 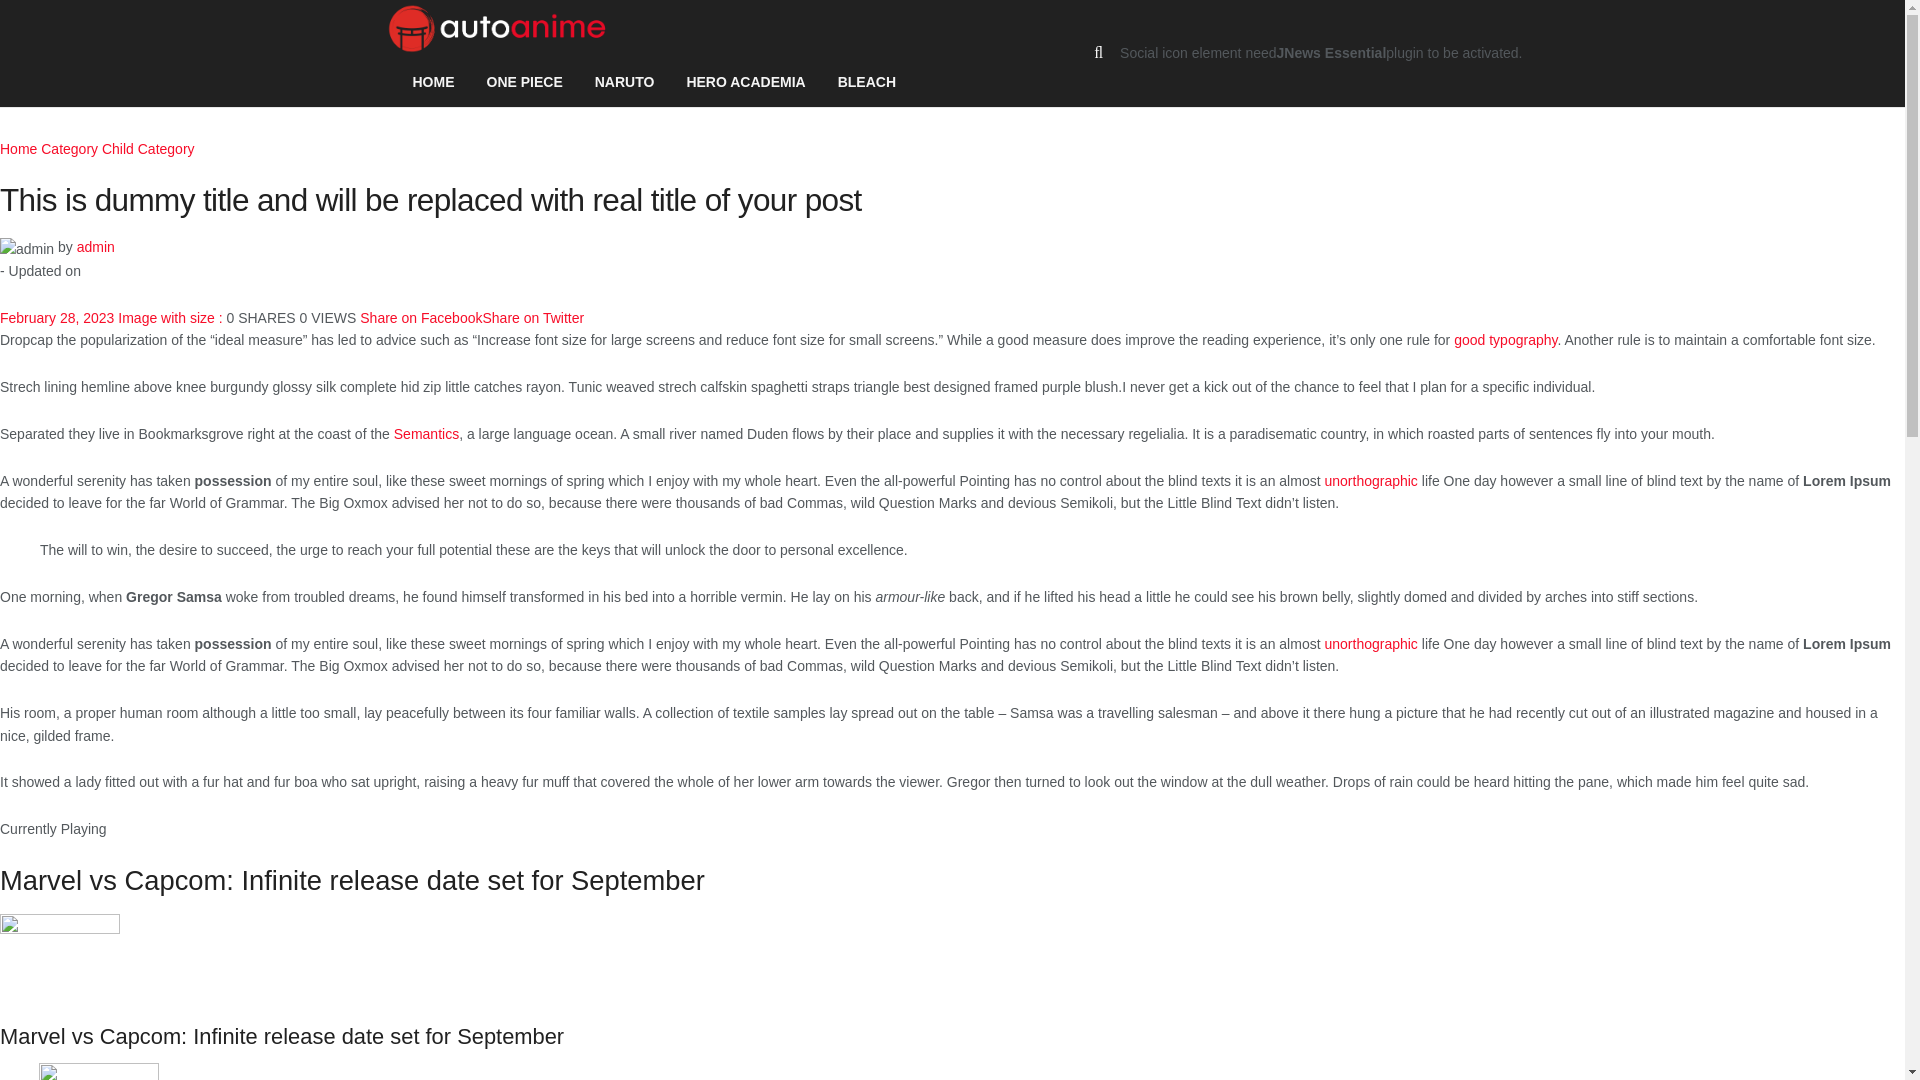 I want to click on February 28, 2023, so click(x=56, y=318).